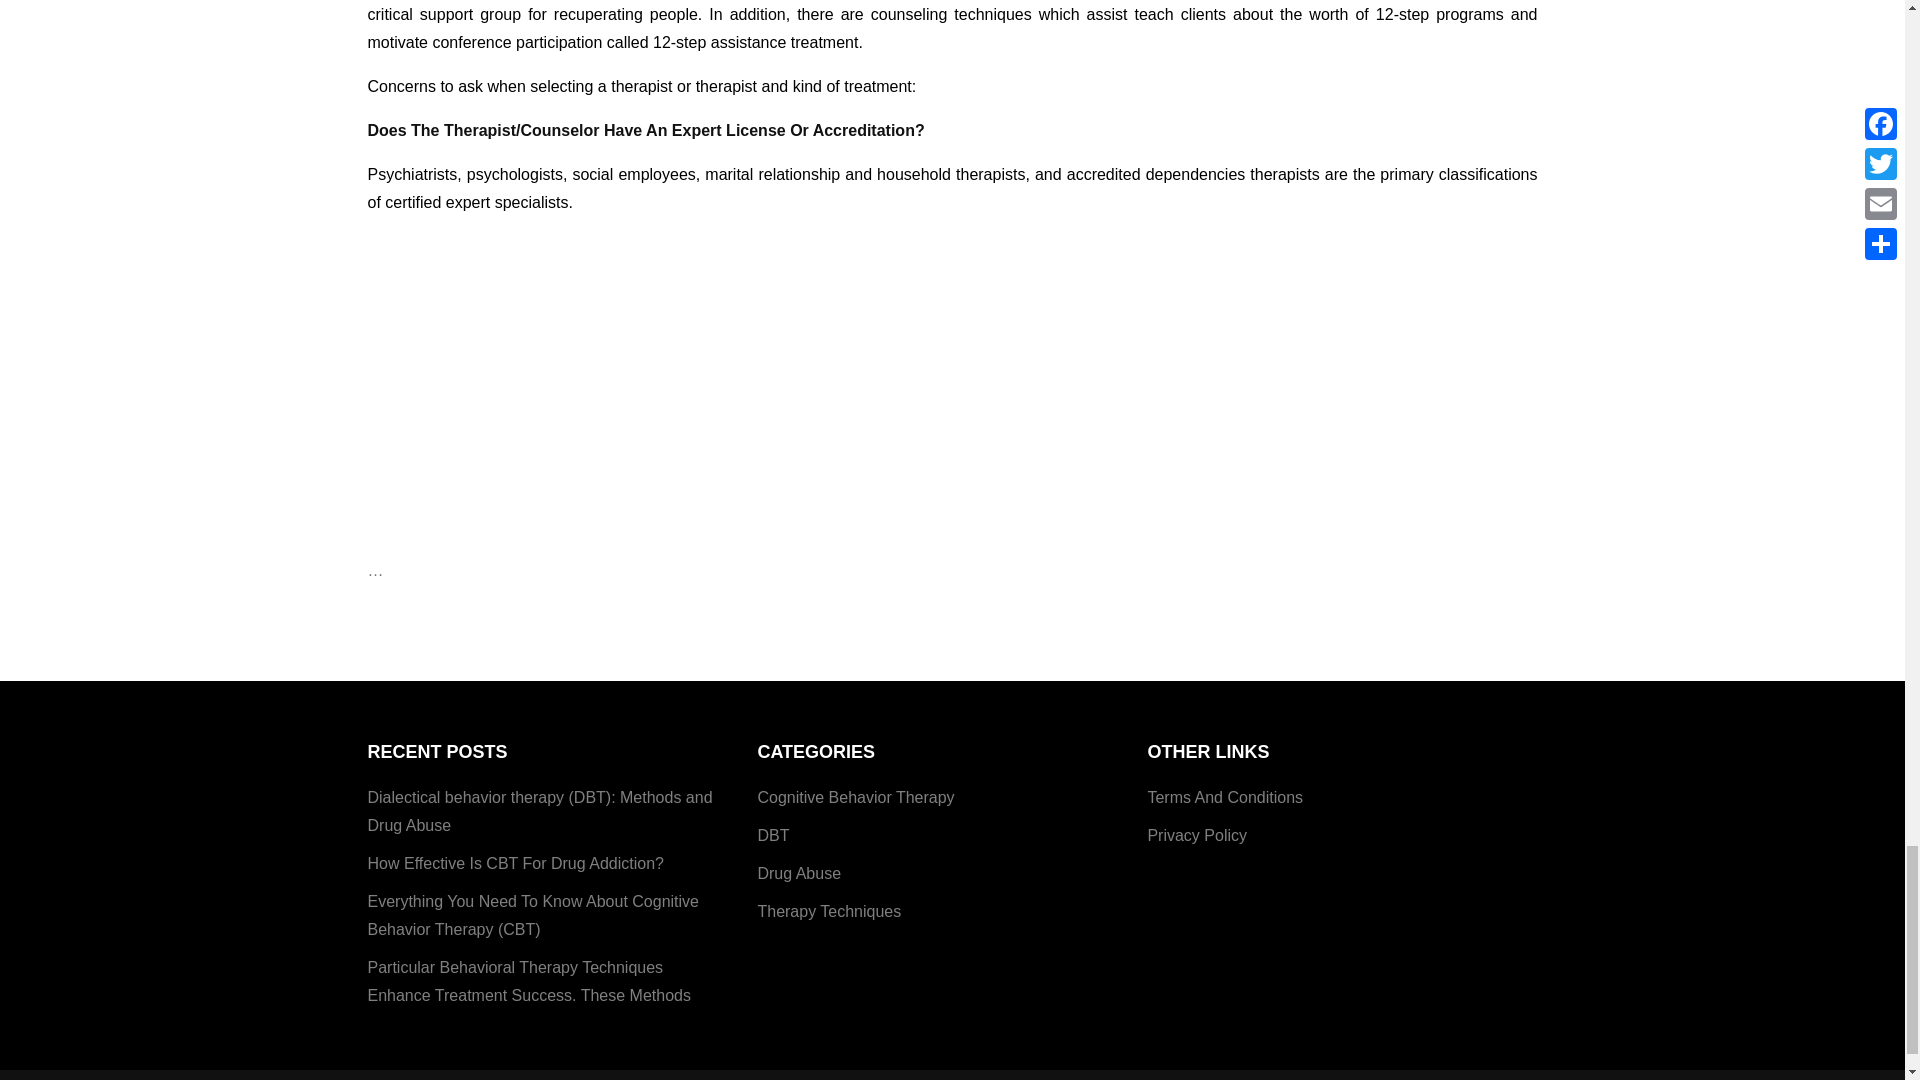 The height and width of the screenshot is (1080, 1920). What do you see at coordinates (798, 873) in the screenshot?
I see `Drug Abuse` at bounding box center [798, 873].